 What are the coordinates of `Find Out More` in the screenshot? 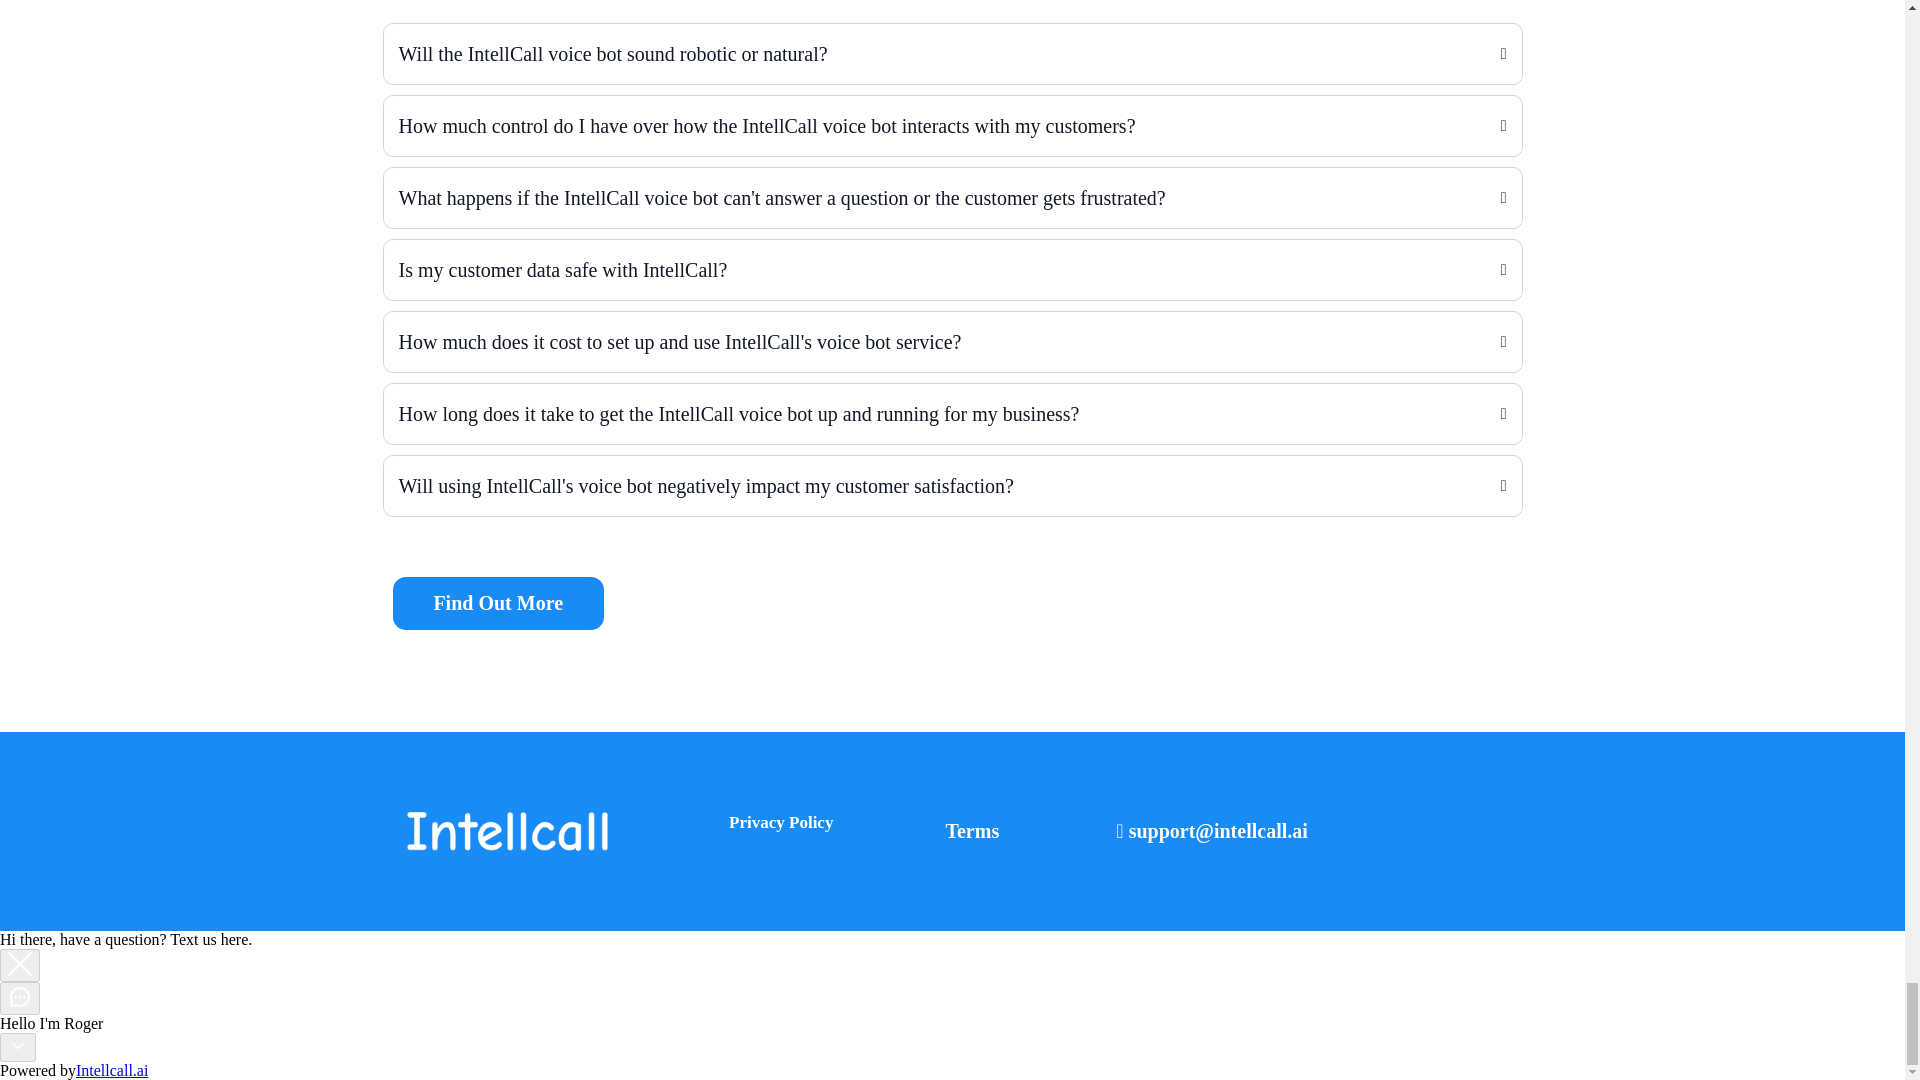 It's located at (496, 602).